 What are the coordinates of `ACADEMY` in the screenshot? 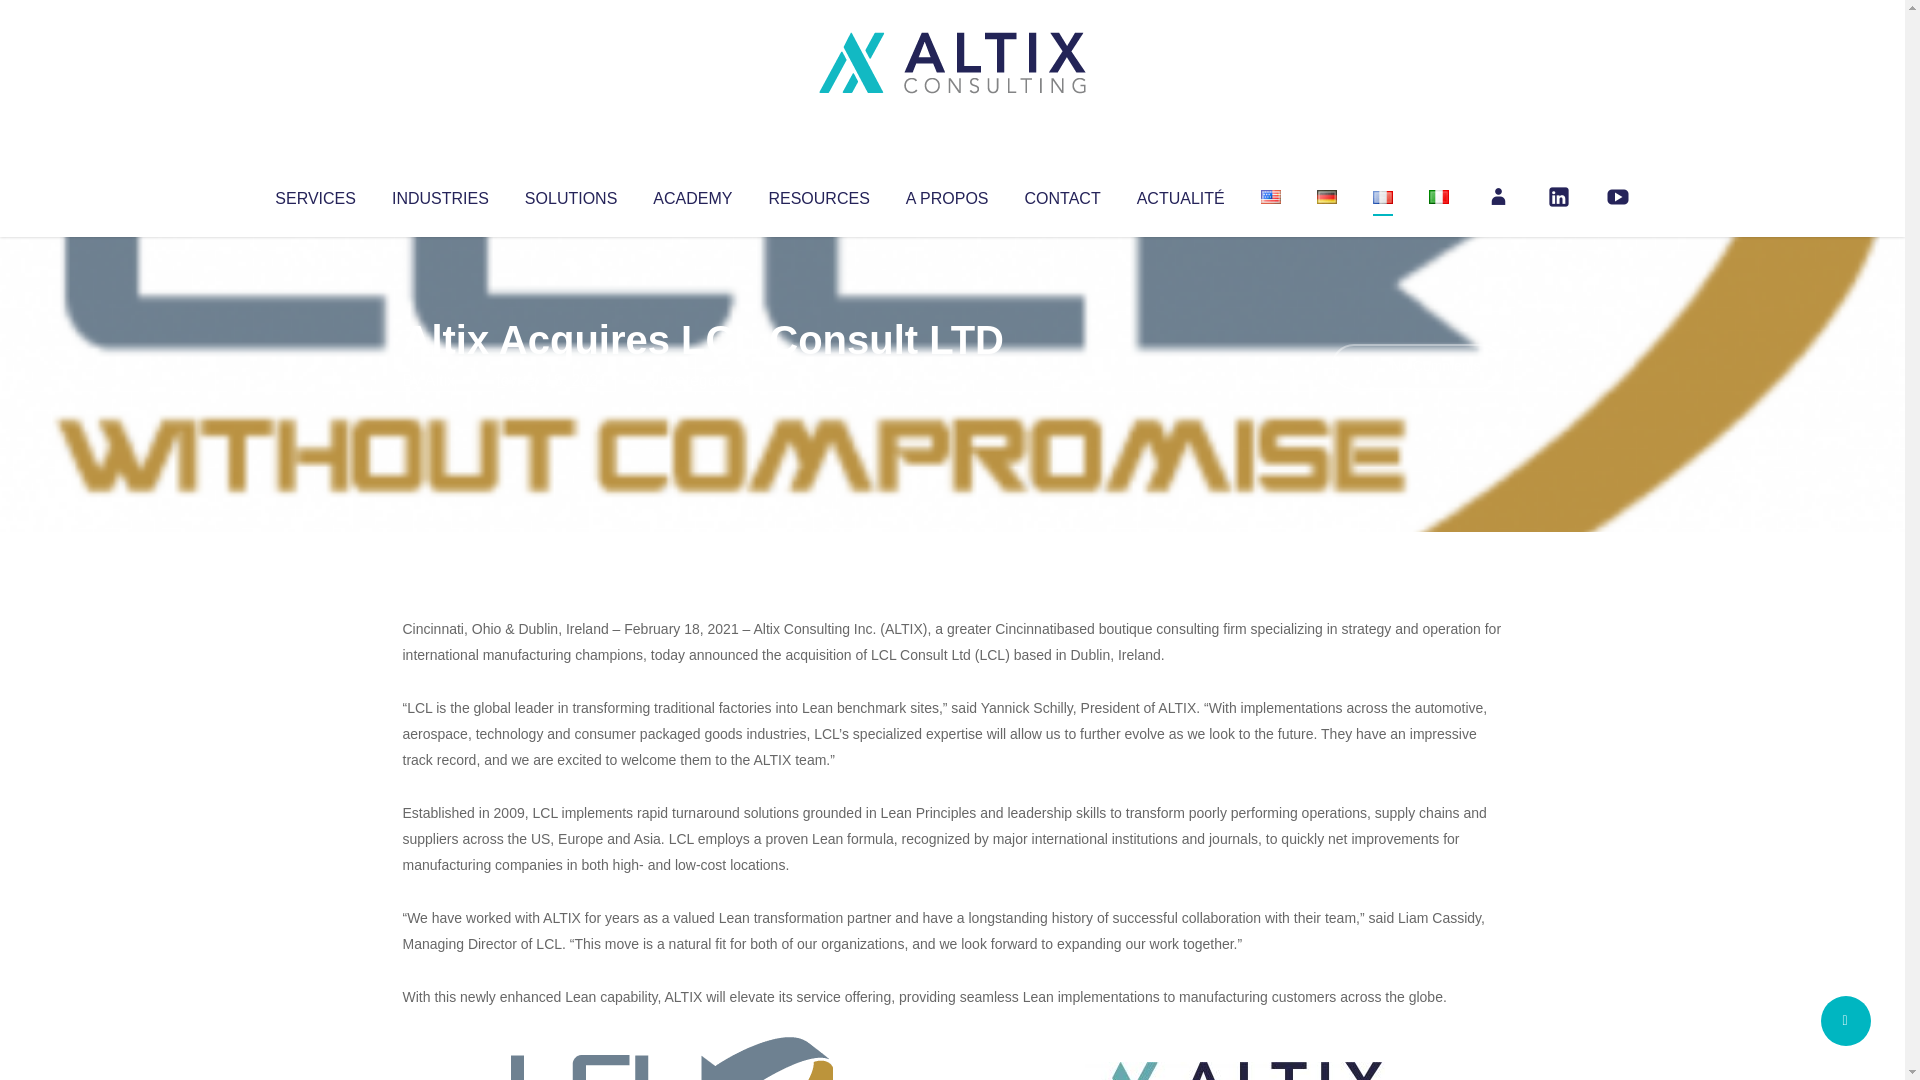 It's located at (692, 194).